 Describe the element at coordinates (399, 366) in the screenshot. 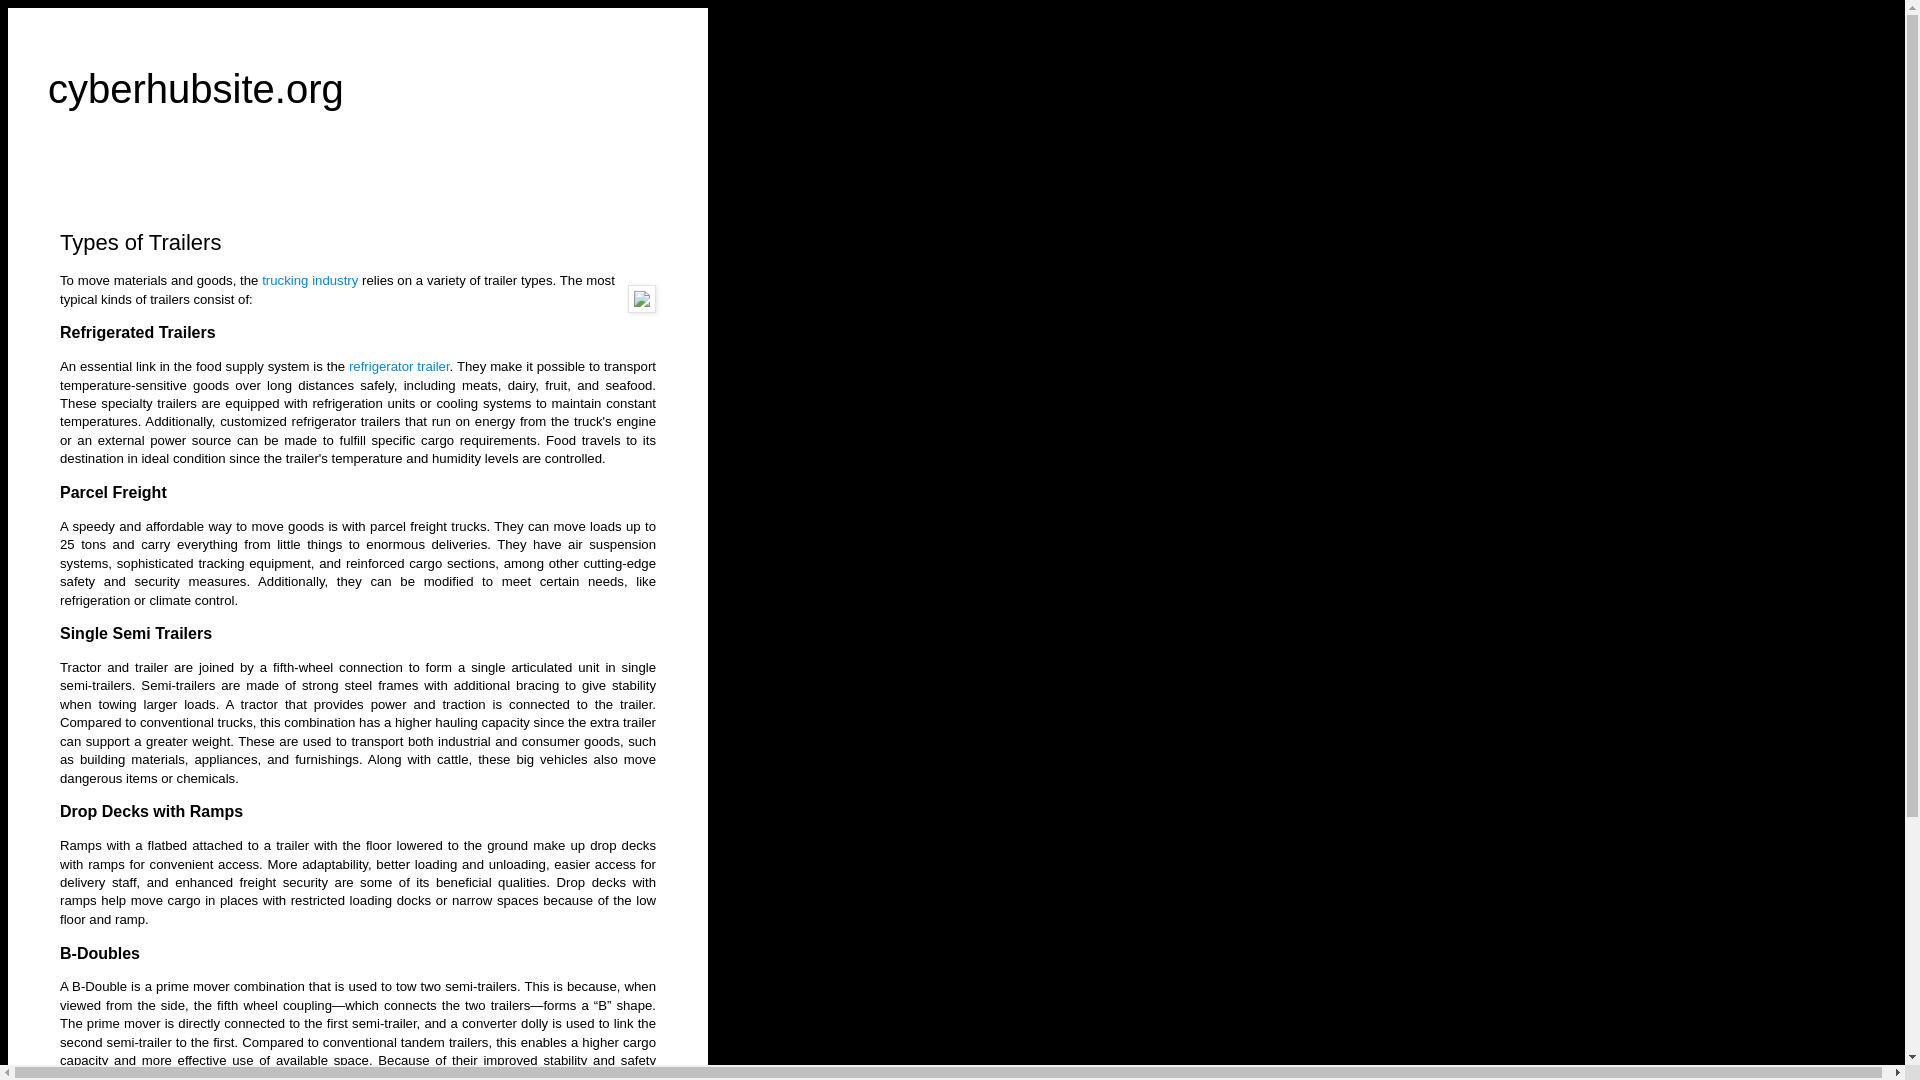

I see `refrigerator trailer` at that location.